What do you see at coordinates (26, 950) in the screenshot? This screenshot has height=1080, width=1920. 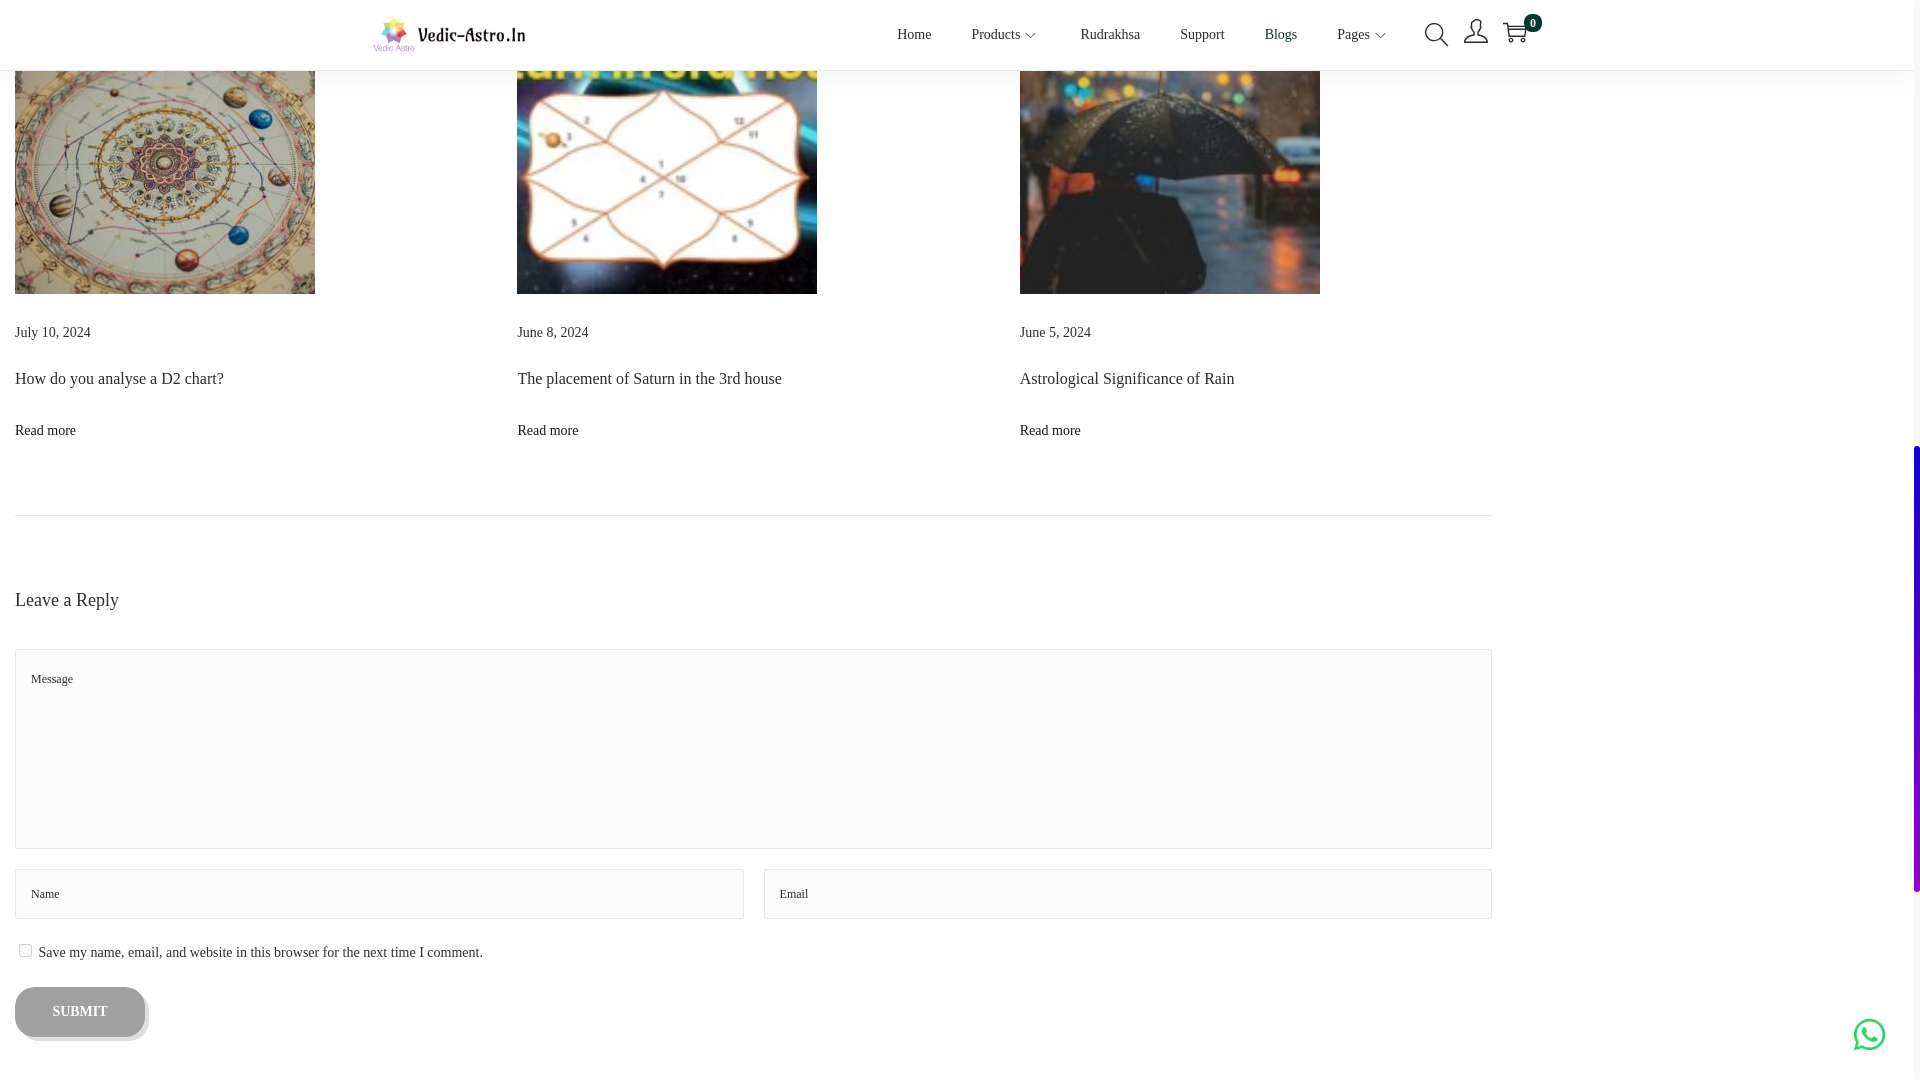 I see `yes` at bounding box center [26, 950].